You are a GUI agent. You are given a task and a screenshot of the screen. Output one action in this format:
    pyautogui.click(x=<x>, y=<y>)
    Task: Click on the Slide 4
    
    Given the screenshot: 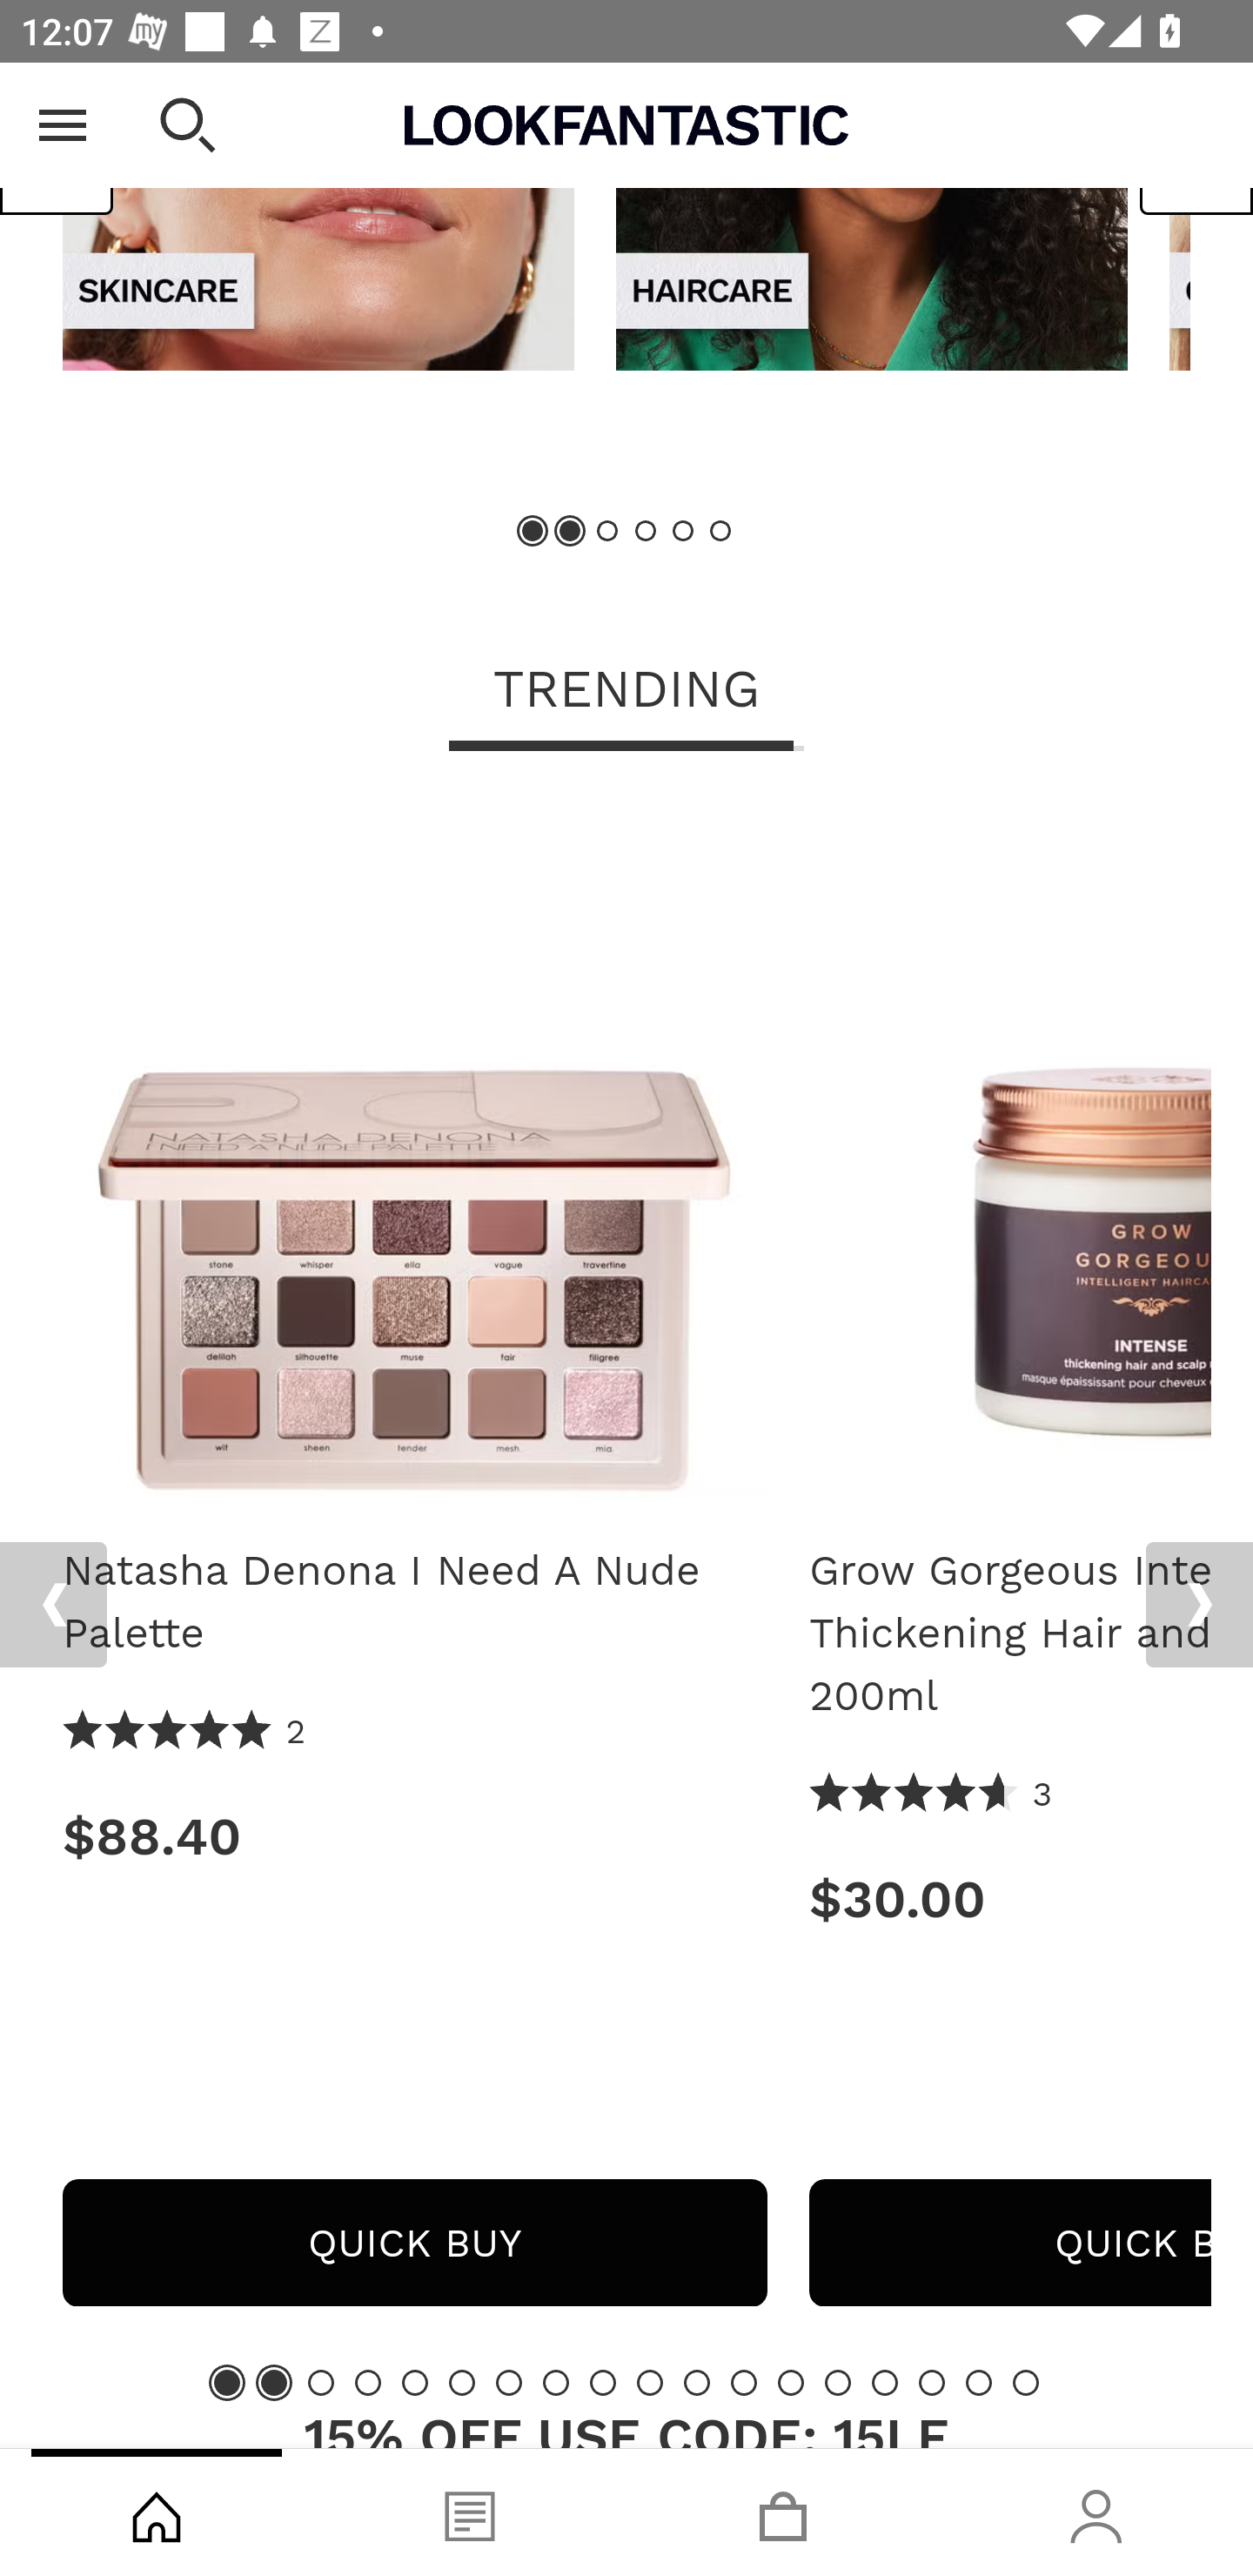 What is the action you would take?
    pyautogui.click(x=646, y=531)
    